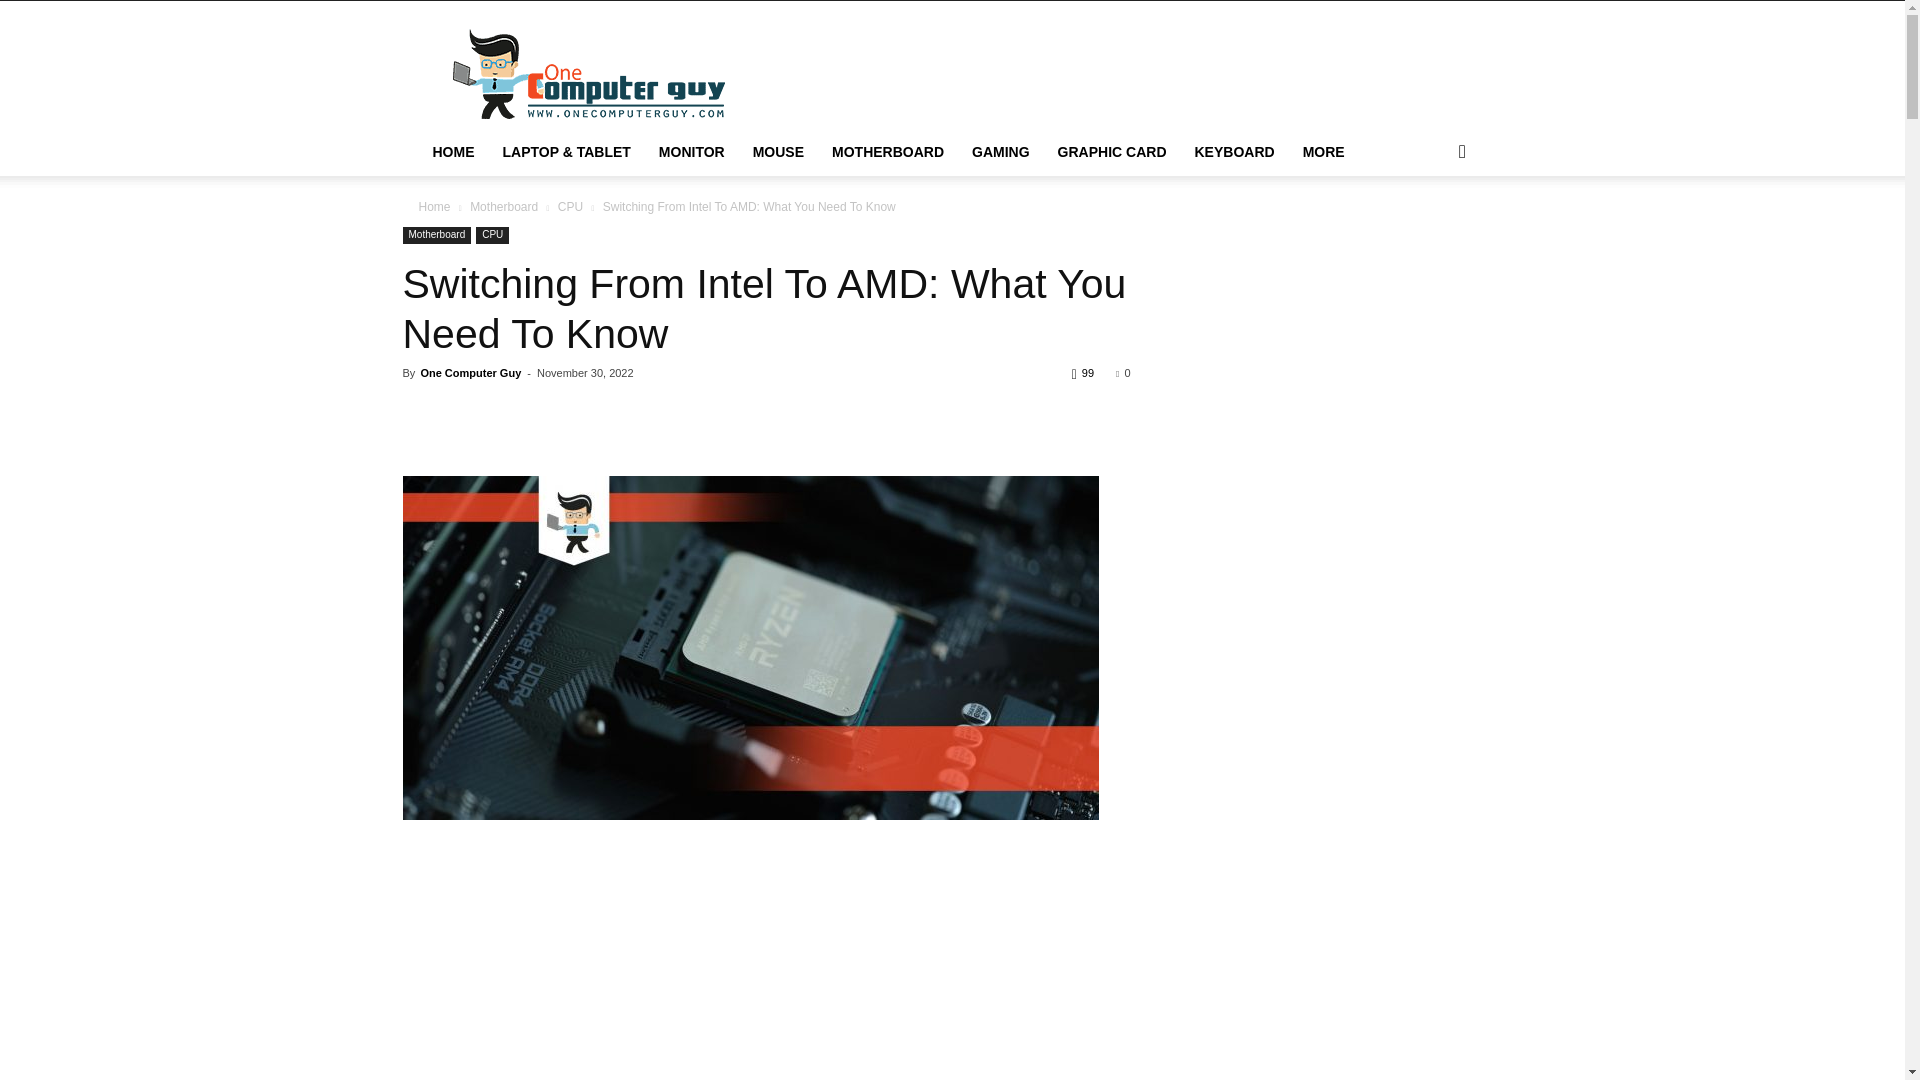 This screenshot has height=1080, width=1920. I want to click on GAMING, so click(1001, 152).